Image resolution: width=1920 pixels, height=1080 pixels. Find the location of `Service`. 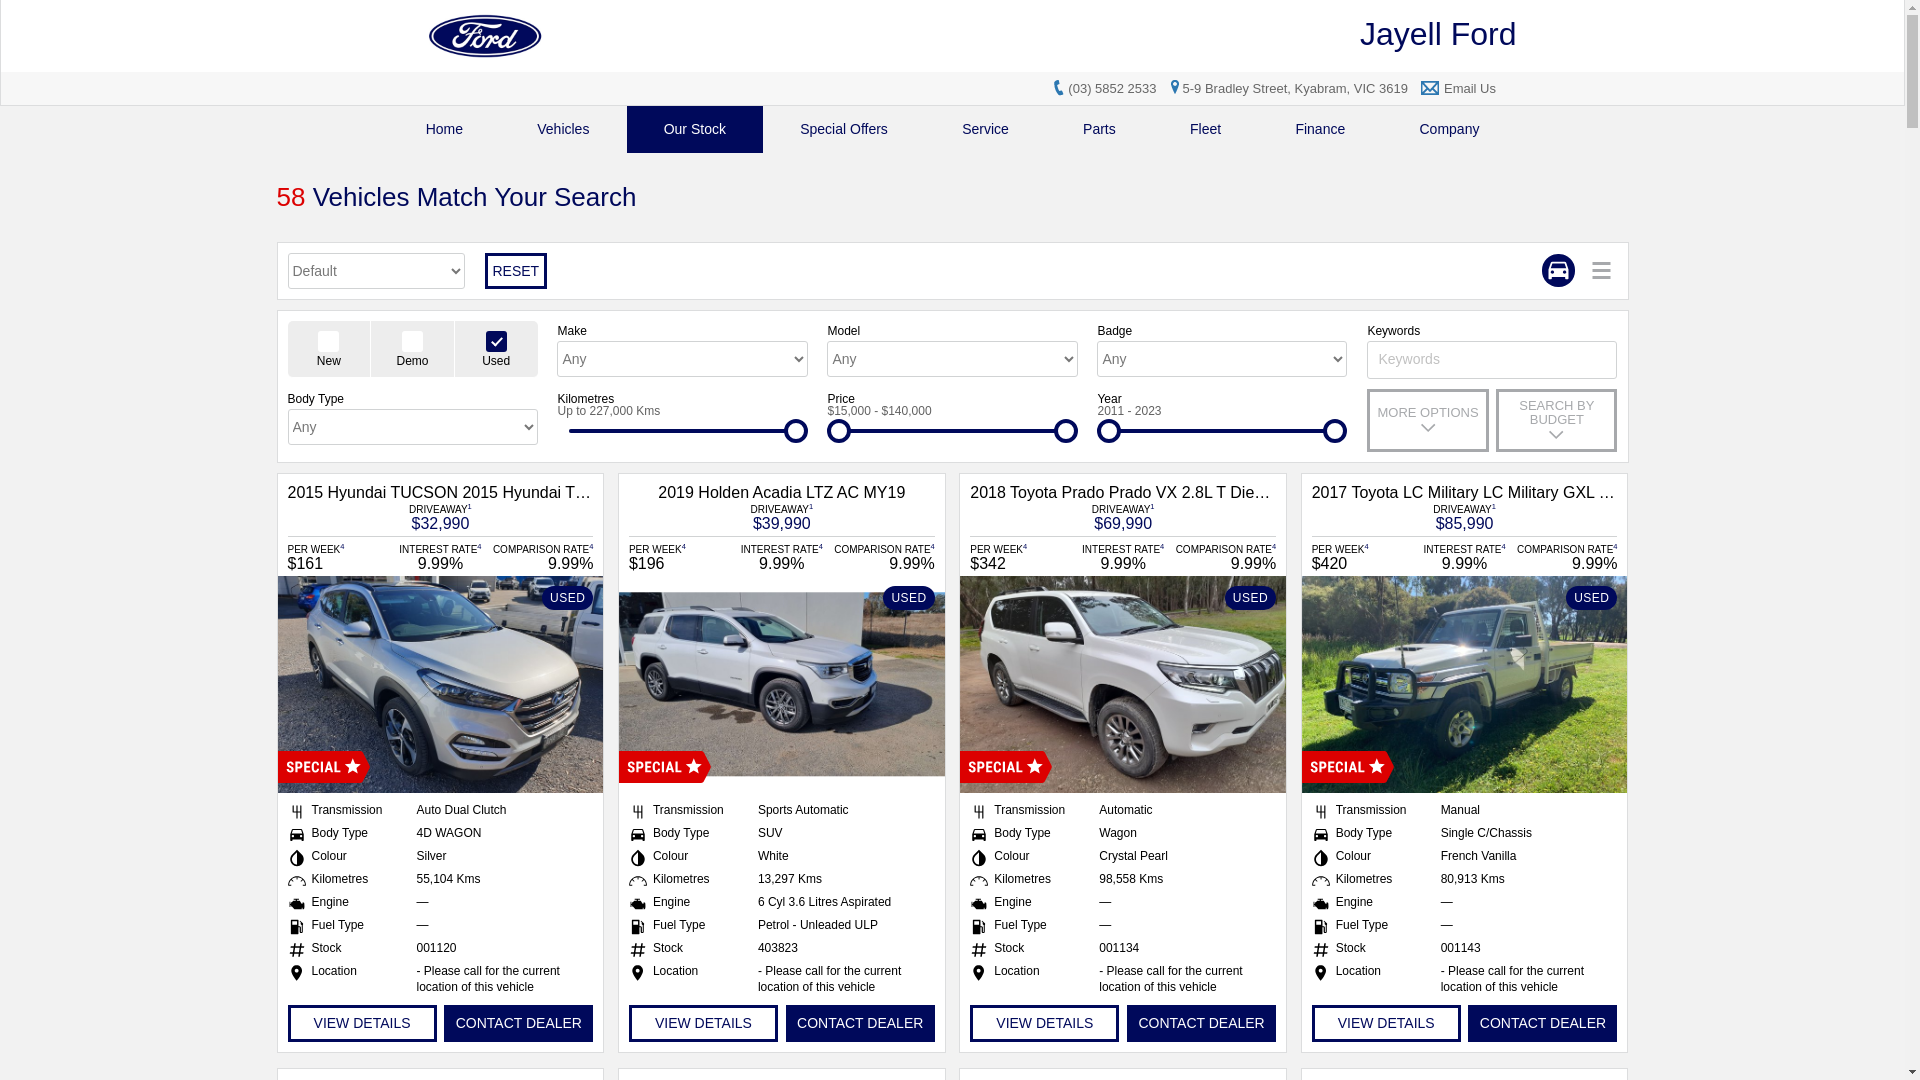

Service is located at coordinates (986, 130).